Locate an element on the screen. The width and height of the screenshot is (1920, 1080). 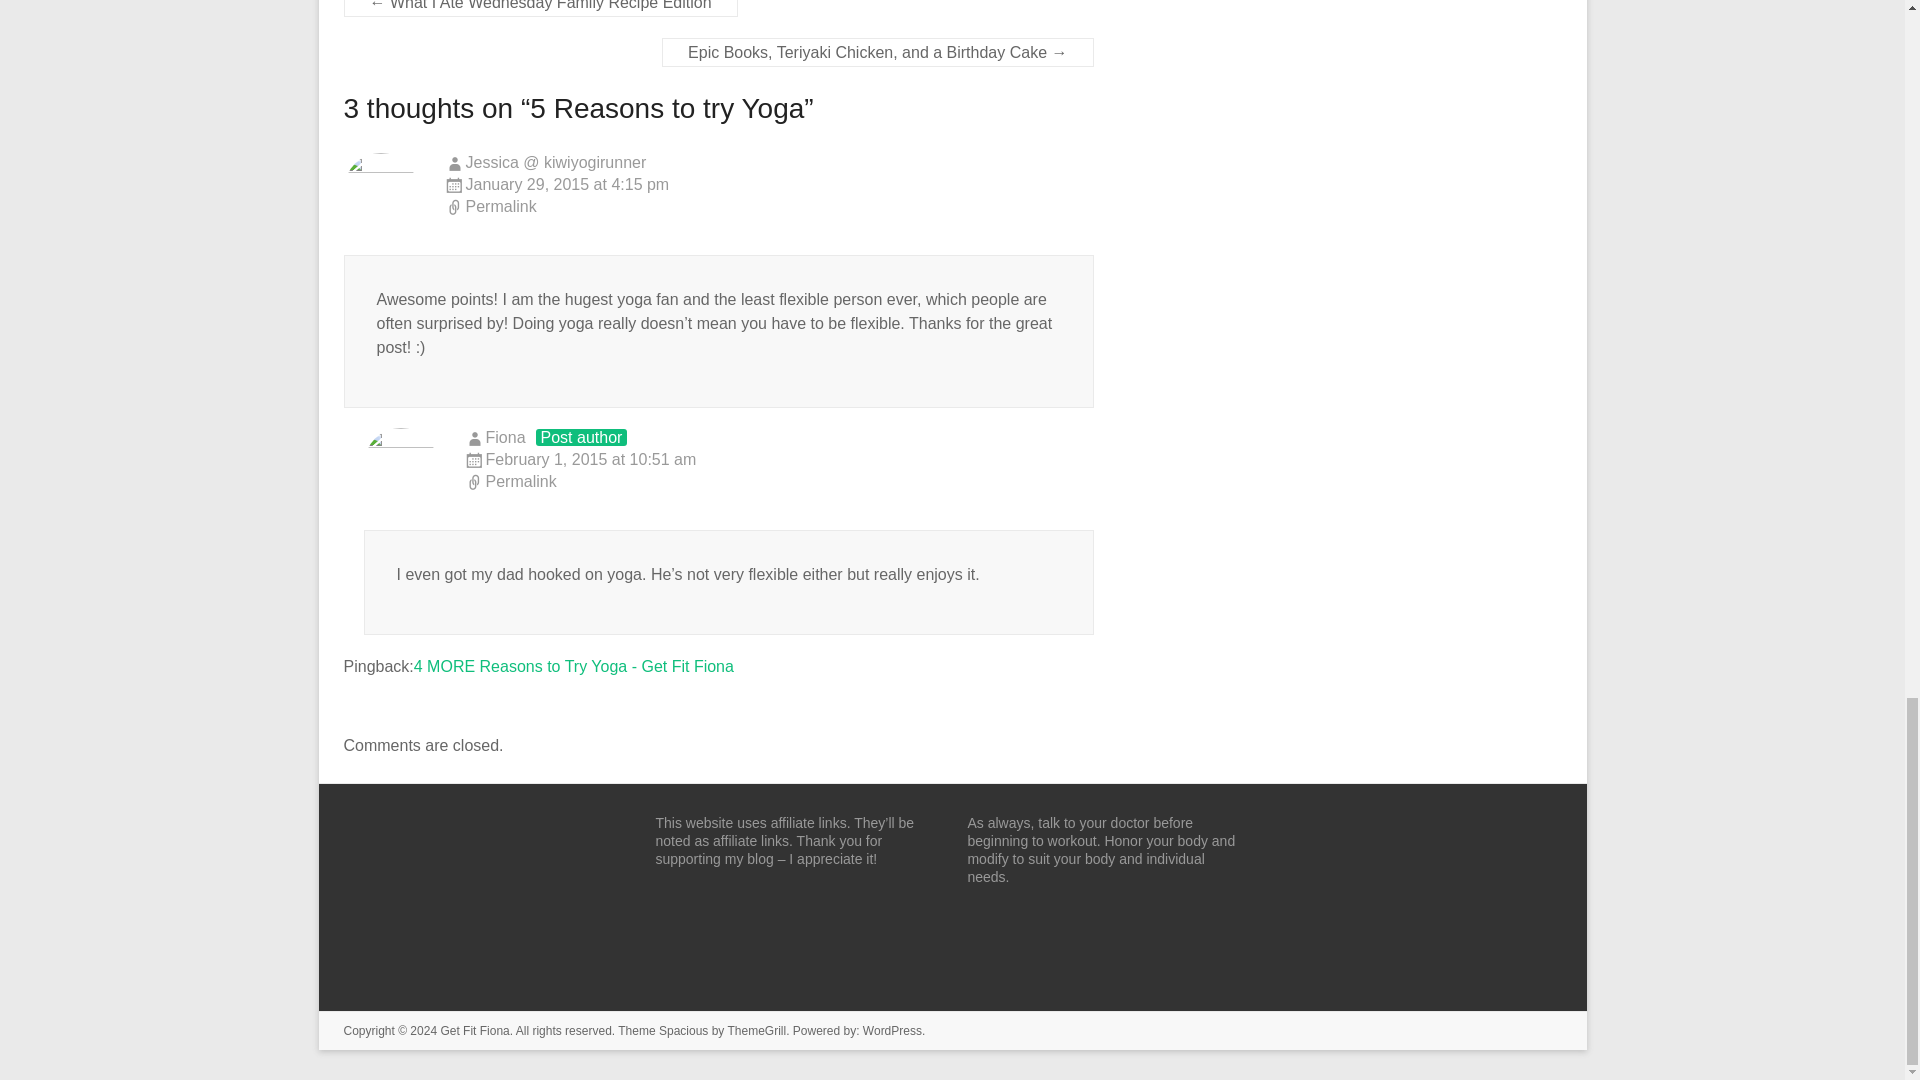
Spacious is located at coordinates (683, 1030).